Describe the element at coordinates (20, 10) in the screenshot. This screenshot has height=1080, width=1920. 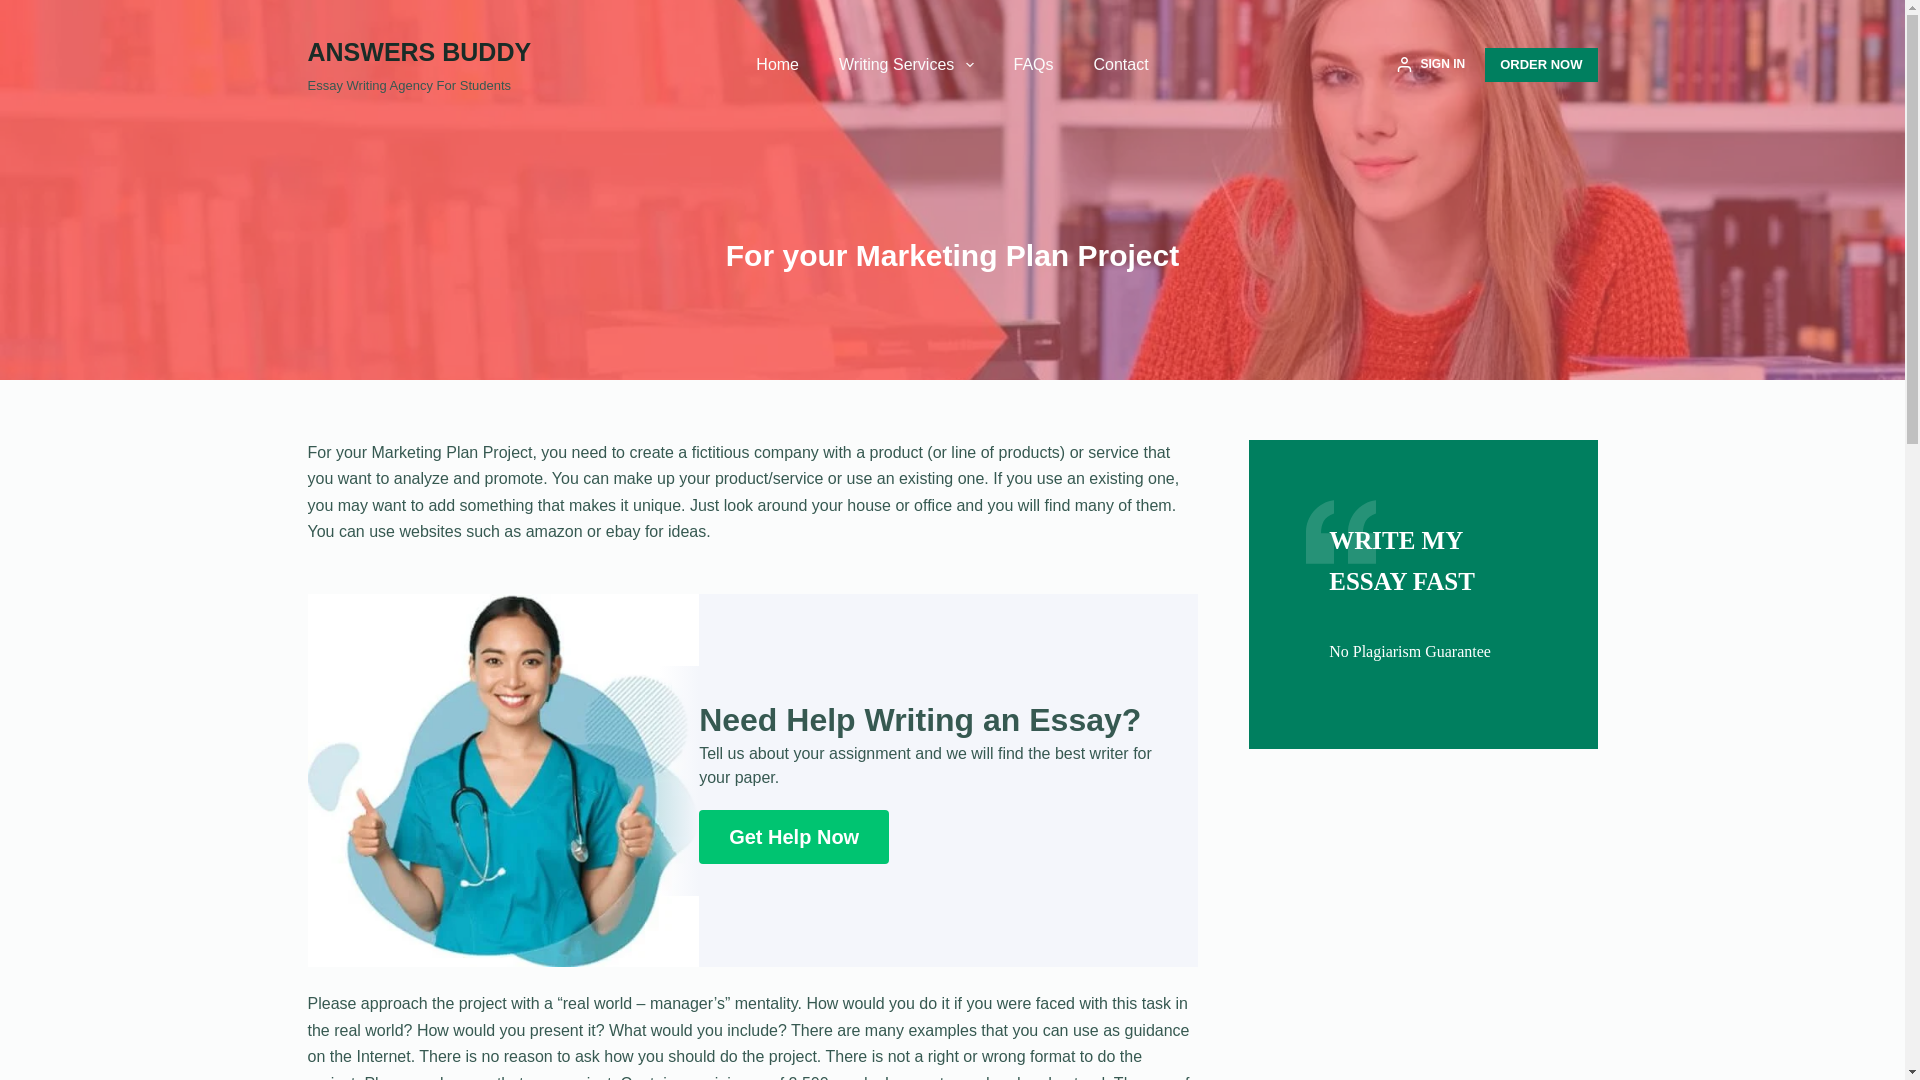
I see `Skip to content` at that location.